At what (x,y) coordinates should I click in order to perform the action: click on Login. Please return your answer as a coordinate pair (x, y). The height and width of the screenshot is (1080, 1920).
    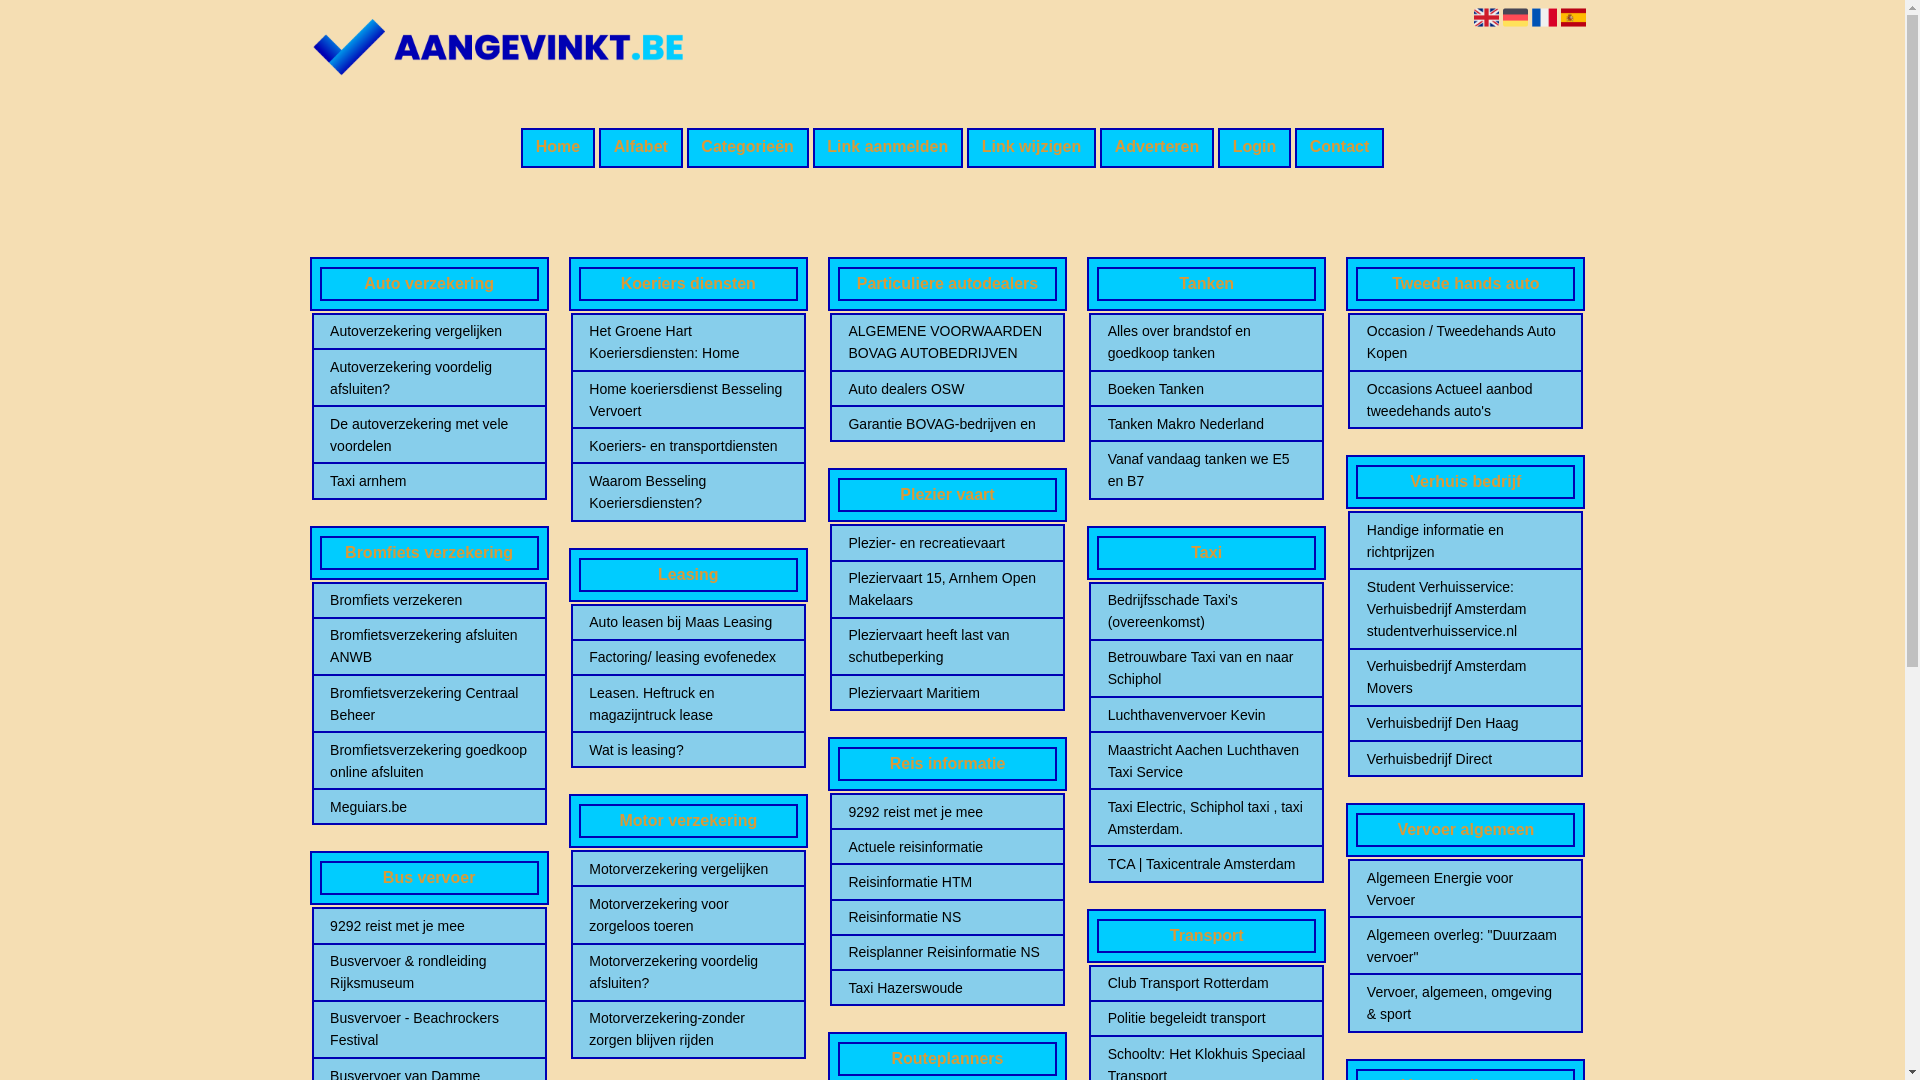
    Looking at the image, I should click on (1254, 148).